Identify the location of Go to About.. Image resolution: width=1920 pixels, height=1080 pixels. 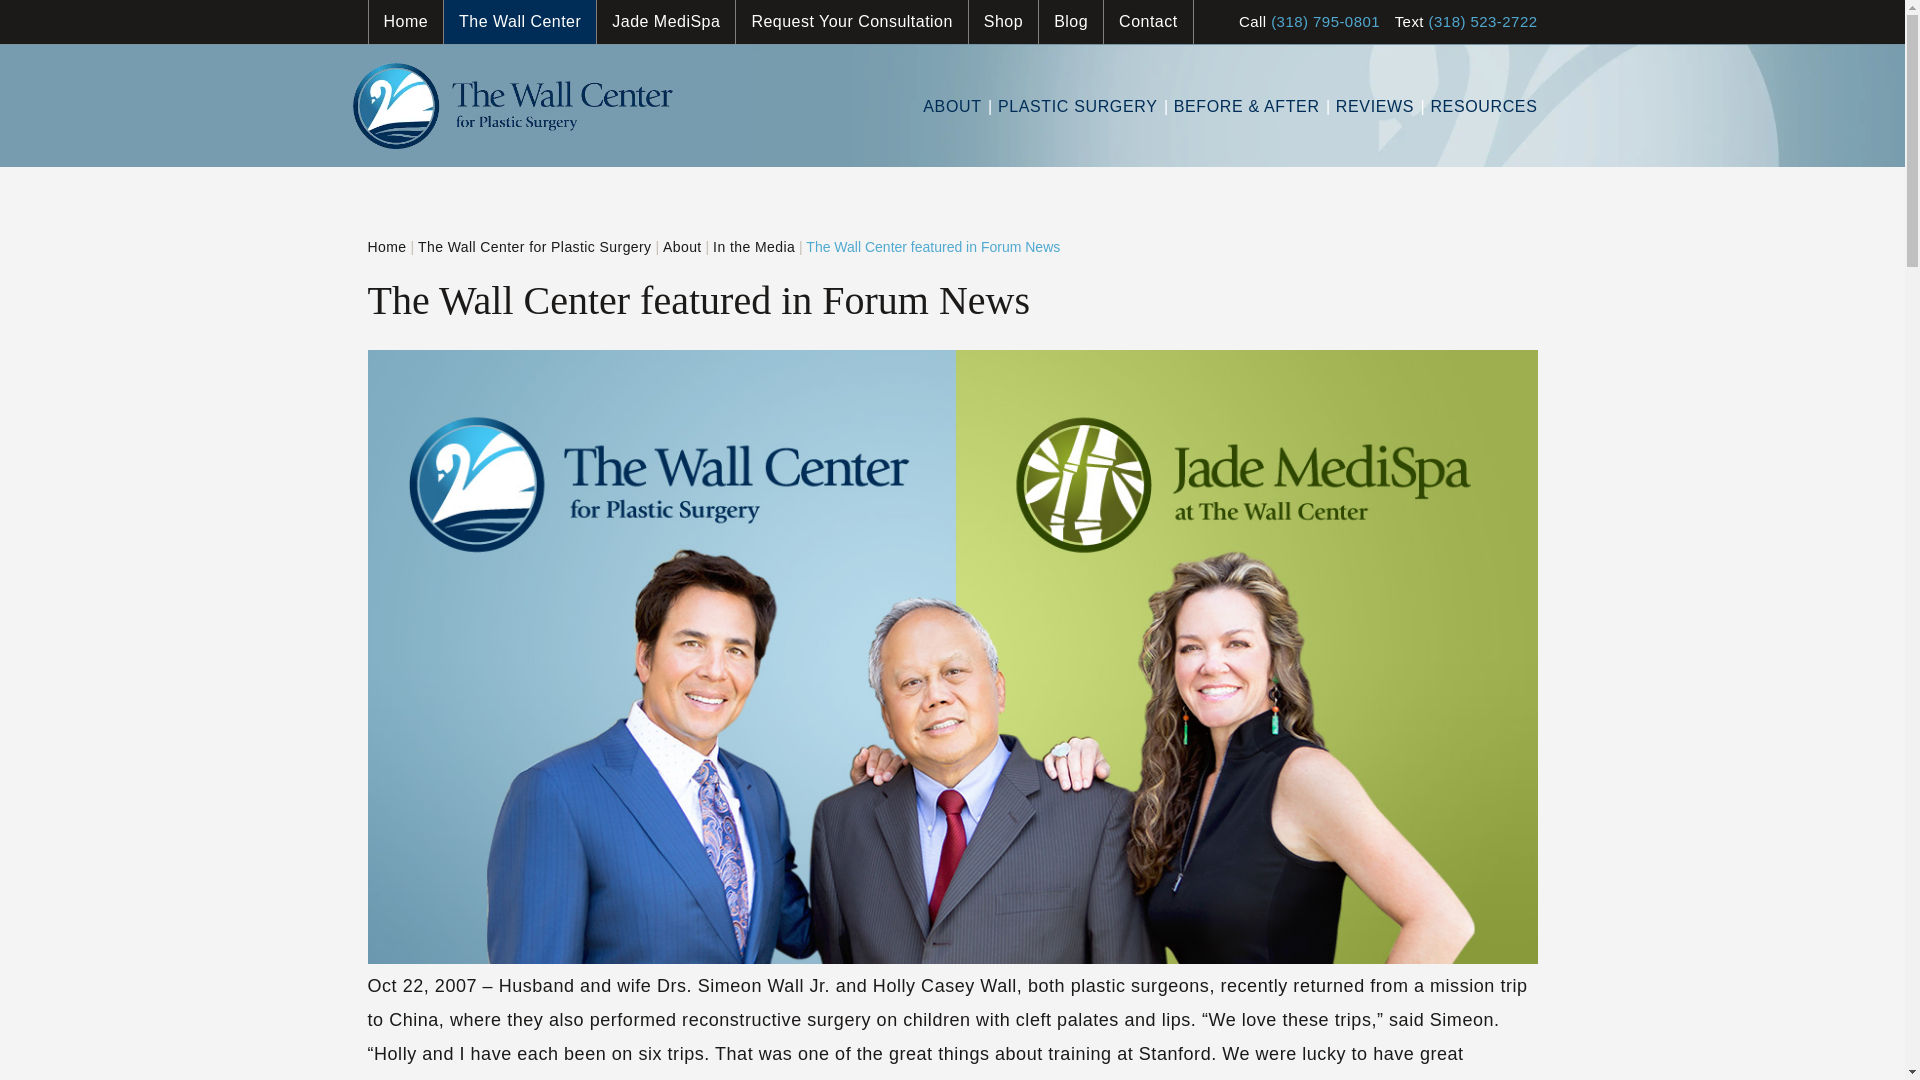
(682, 246).